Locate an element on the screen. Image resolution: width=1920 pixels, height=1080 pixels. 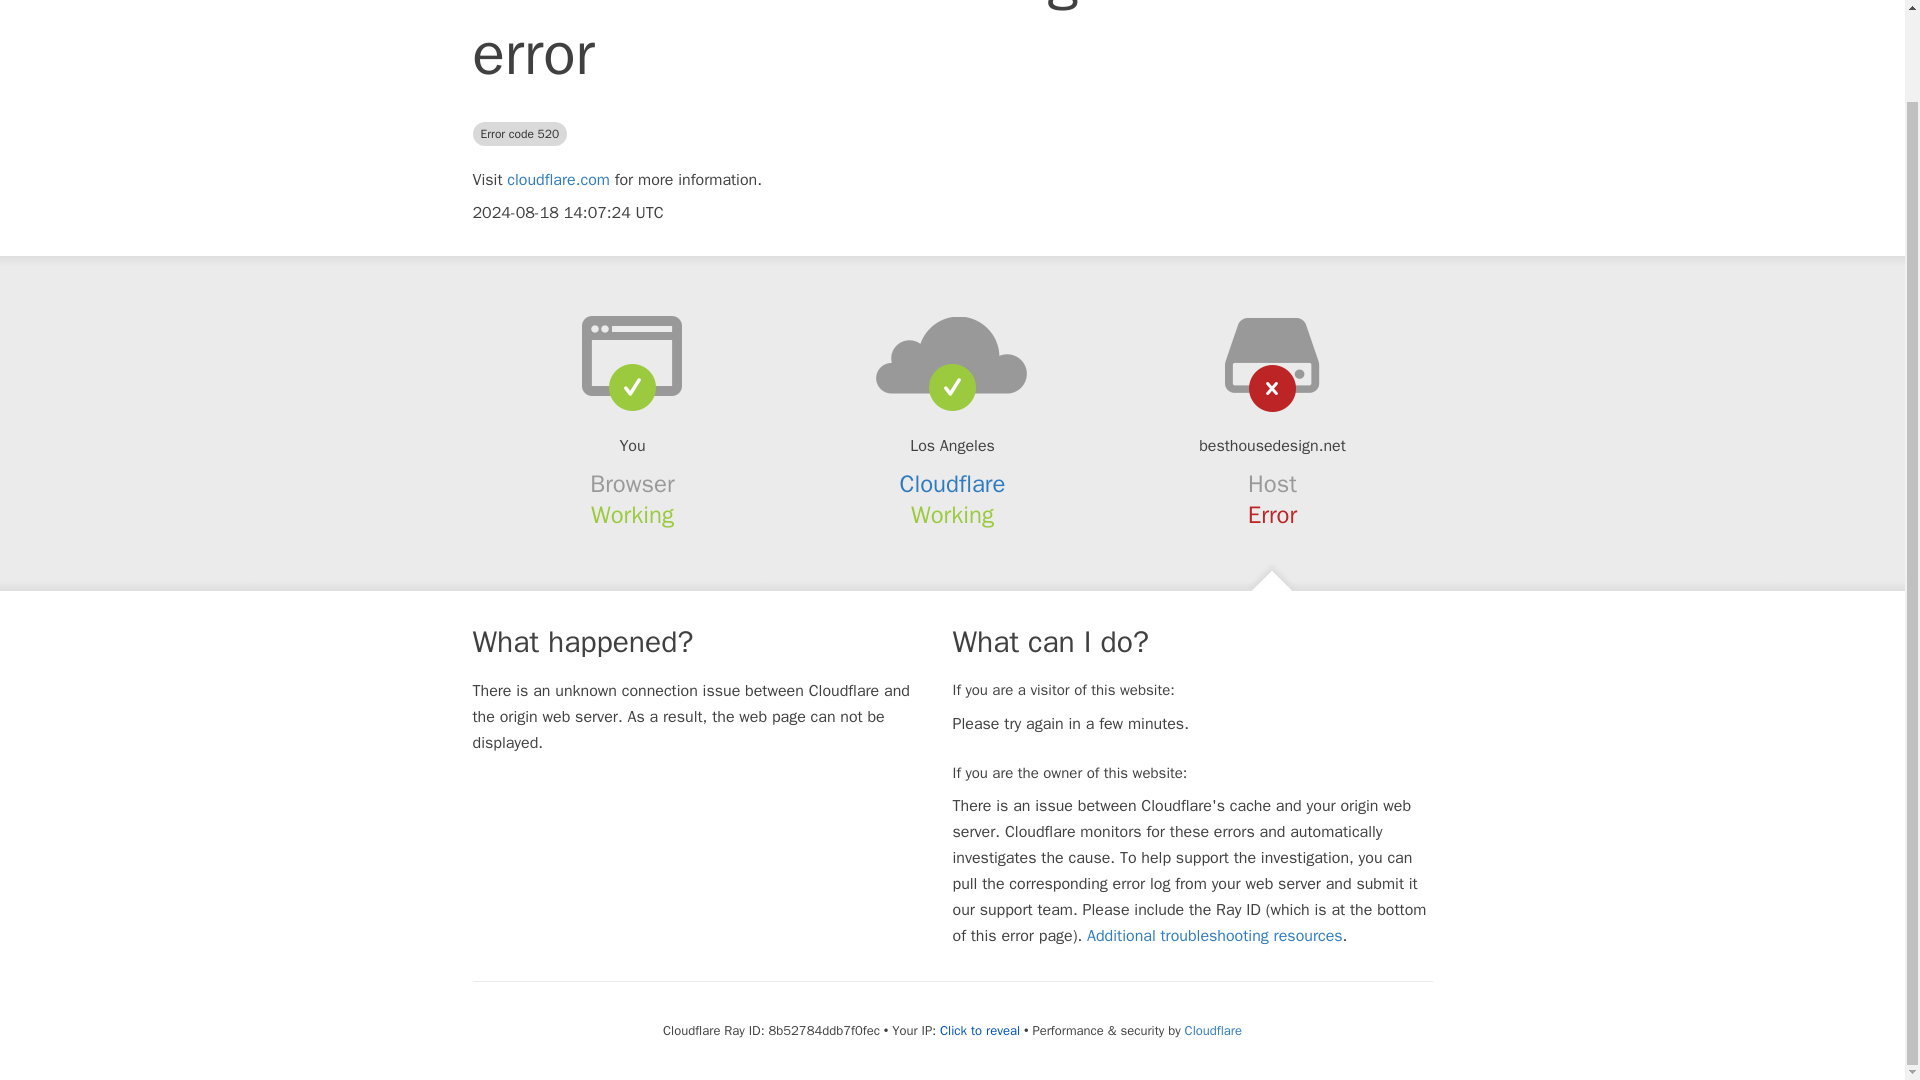
Additional troubleshooting resources is located at coordinates (1214, 936).